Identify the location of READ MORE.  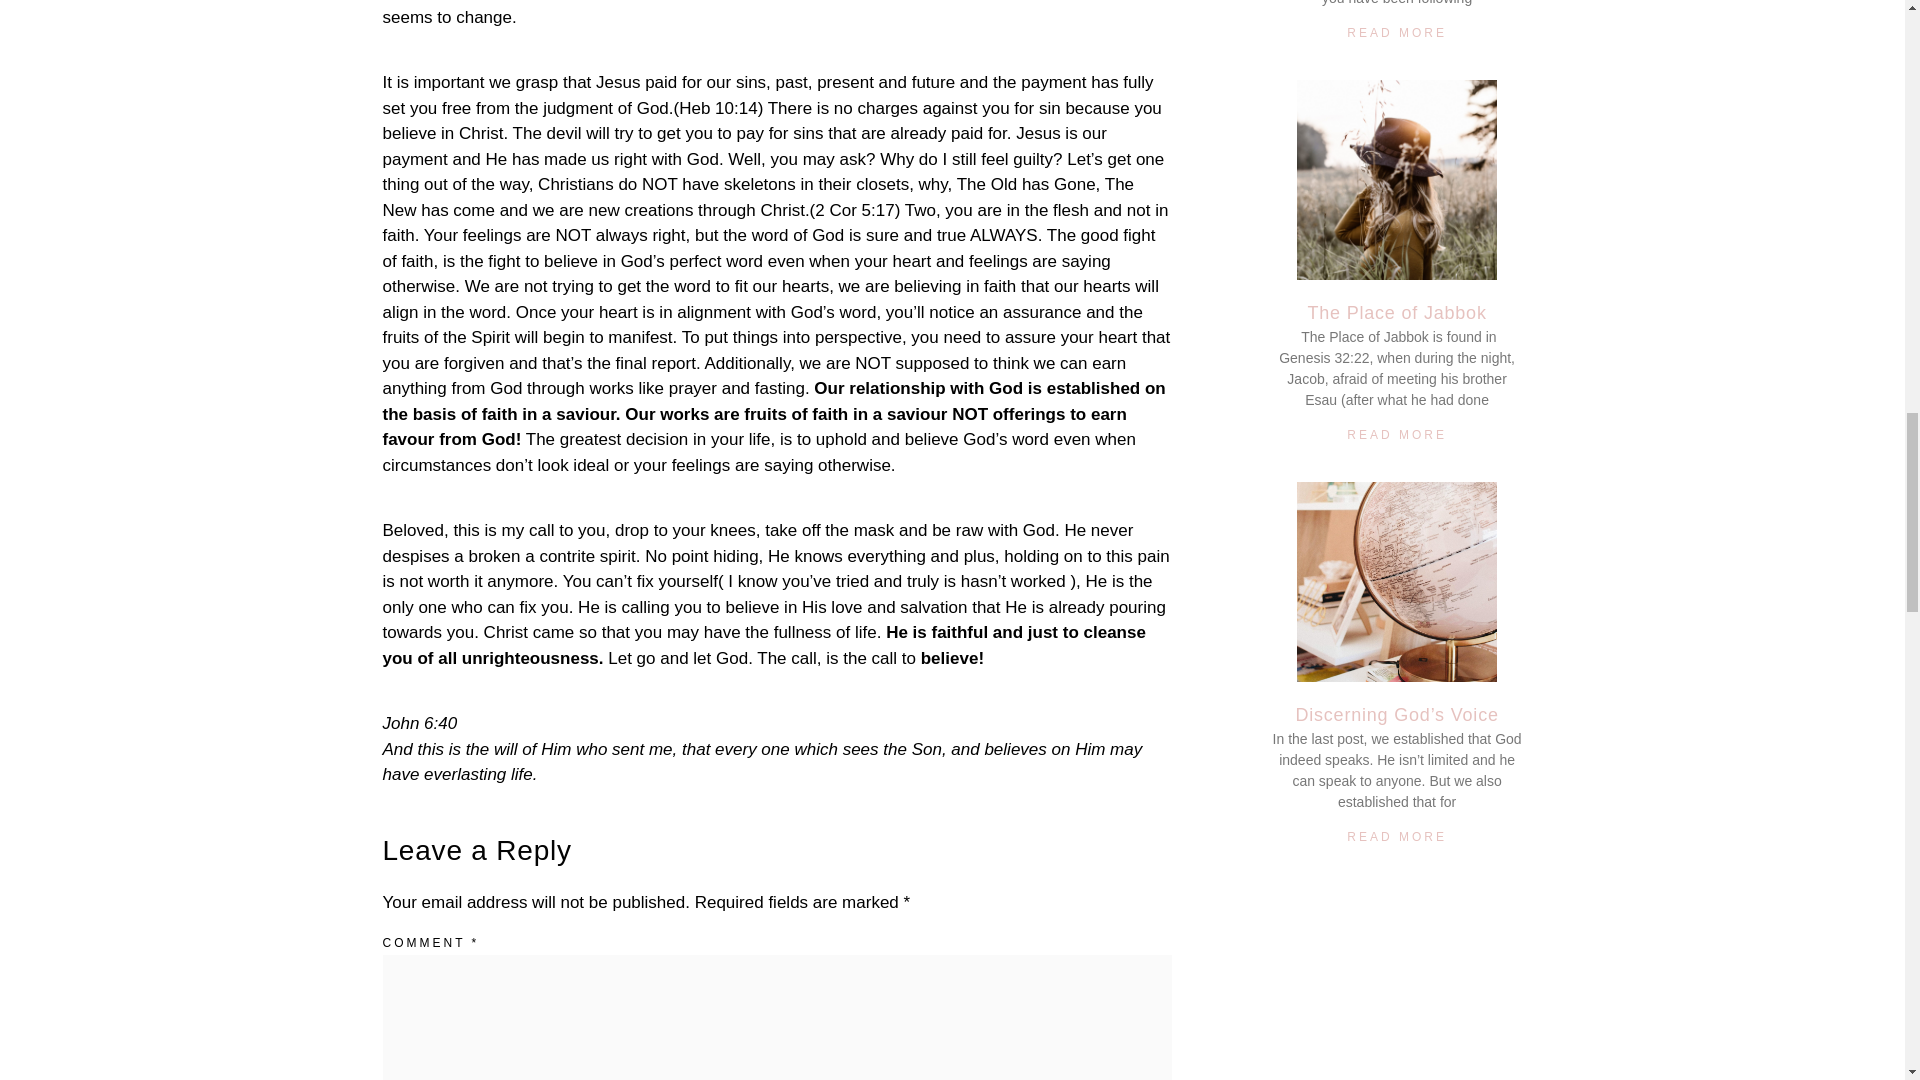
(1397, 434).